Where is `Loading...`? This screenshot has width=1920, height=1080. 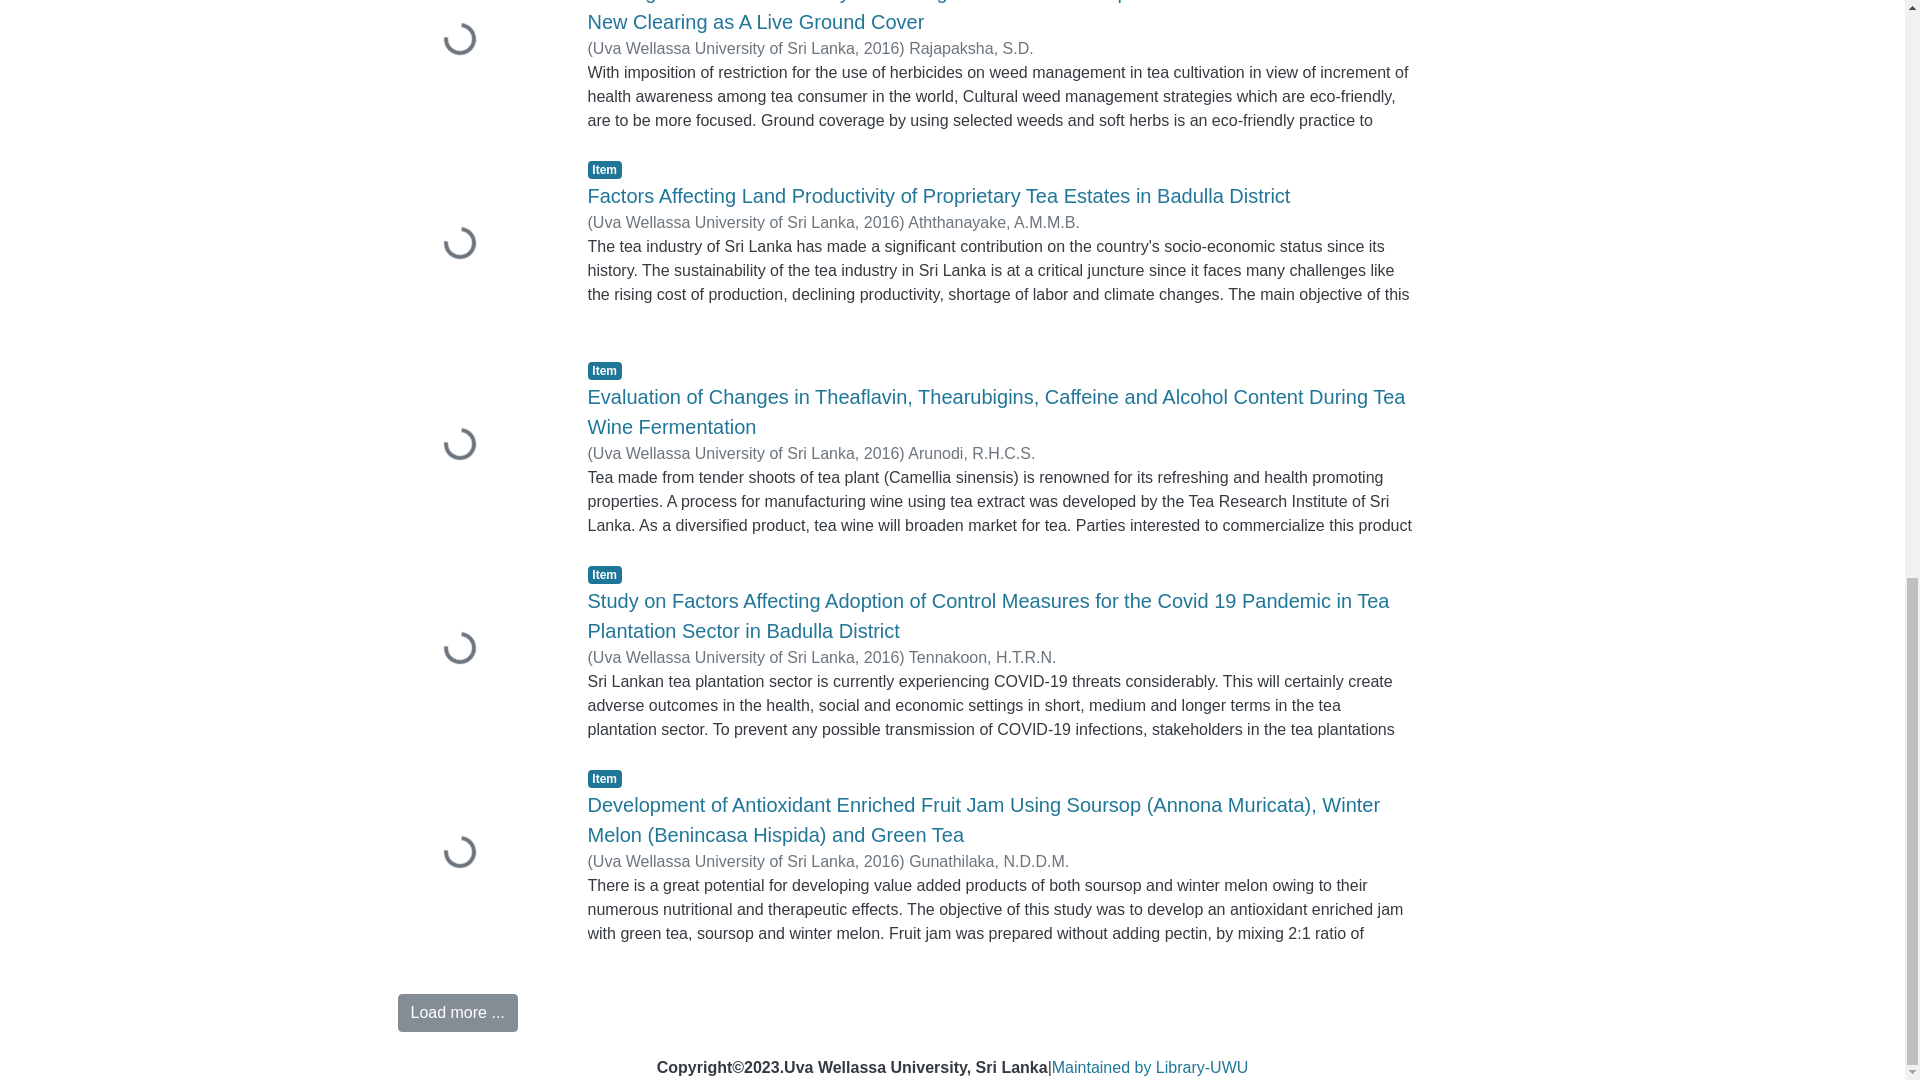 Loading... is located at coordinates (478, 244).